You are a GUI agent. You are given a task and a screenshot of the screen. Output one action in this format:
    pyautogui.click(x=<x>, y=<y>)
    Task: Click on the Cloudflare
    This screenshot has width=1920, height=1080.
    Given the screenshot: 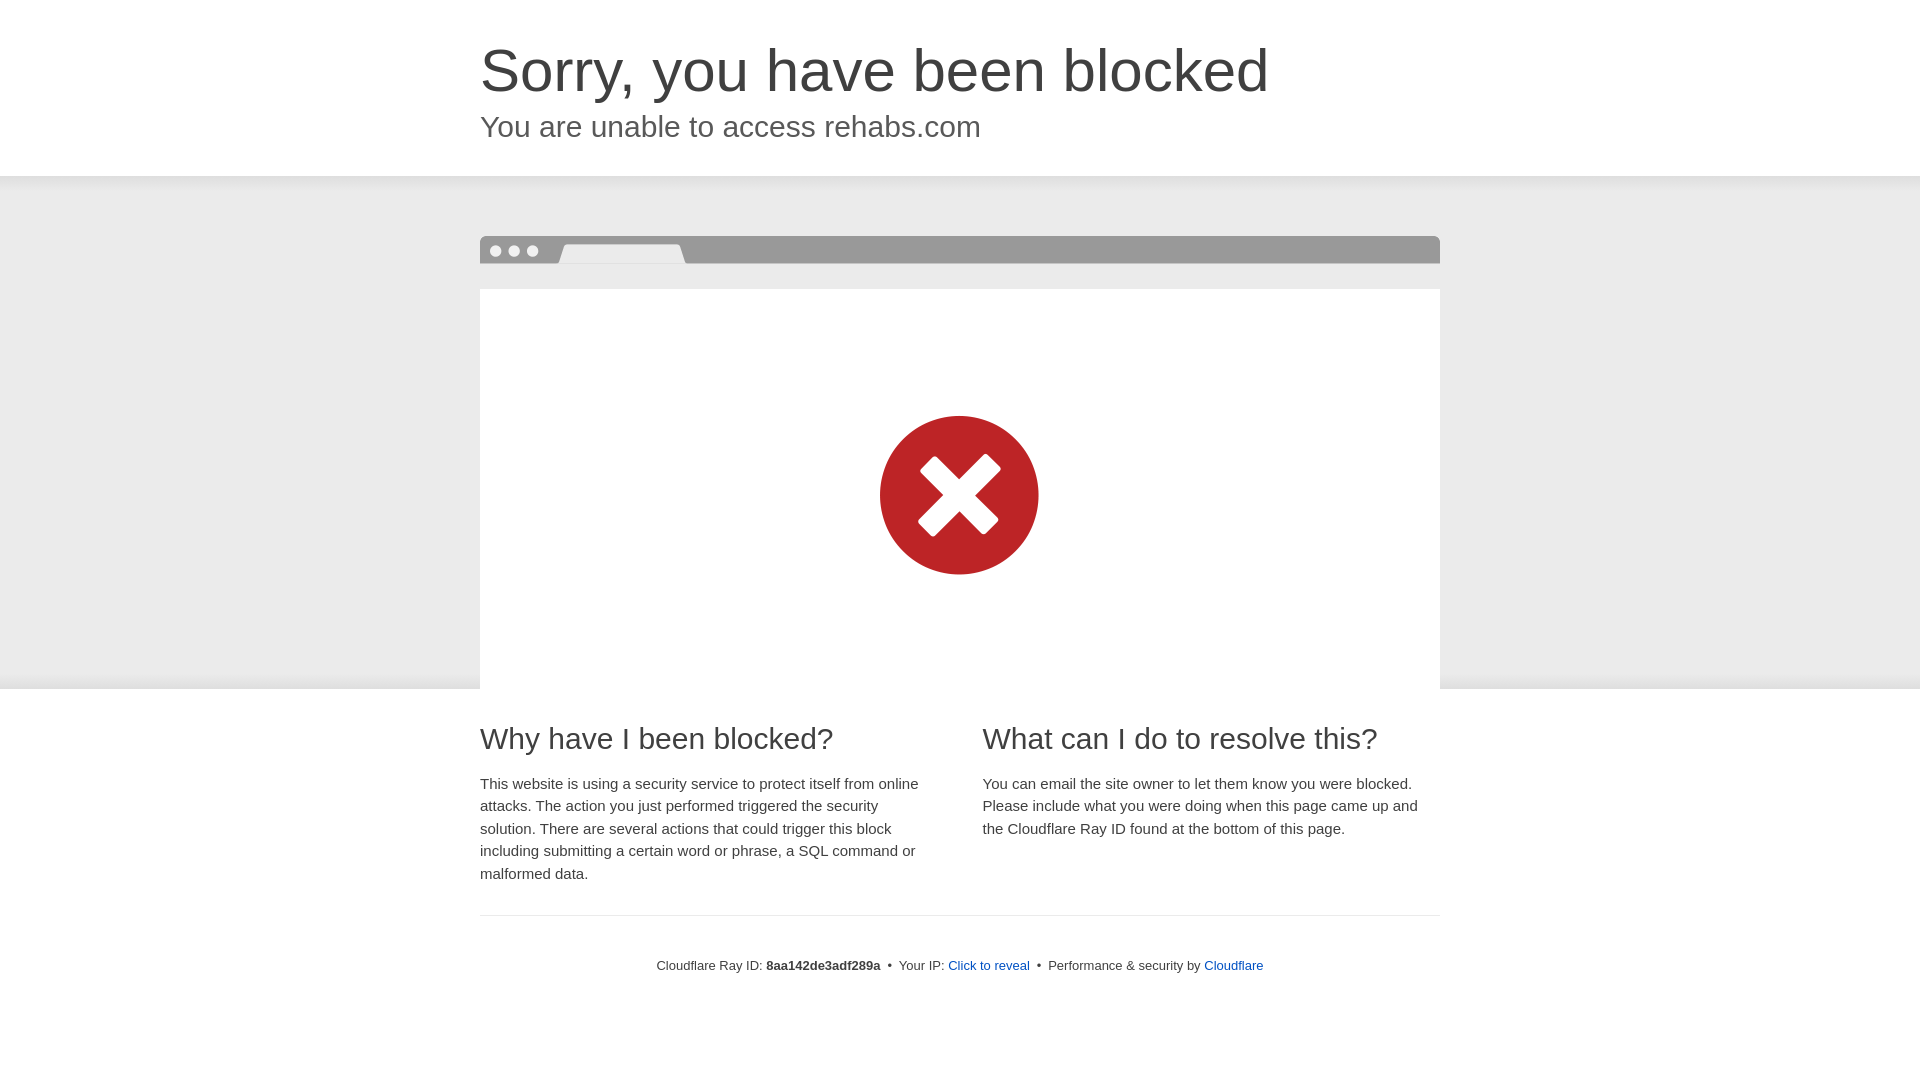 What is the action you would take?
    pyautogui.click(x=1233, y=965)
    